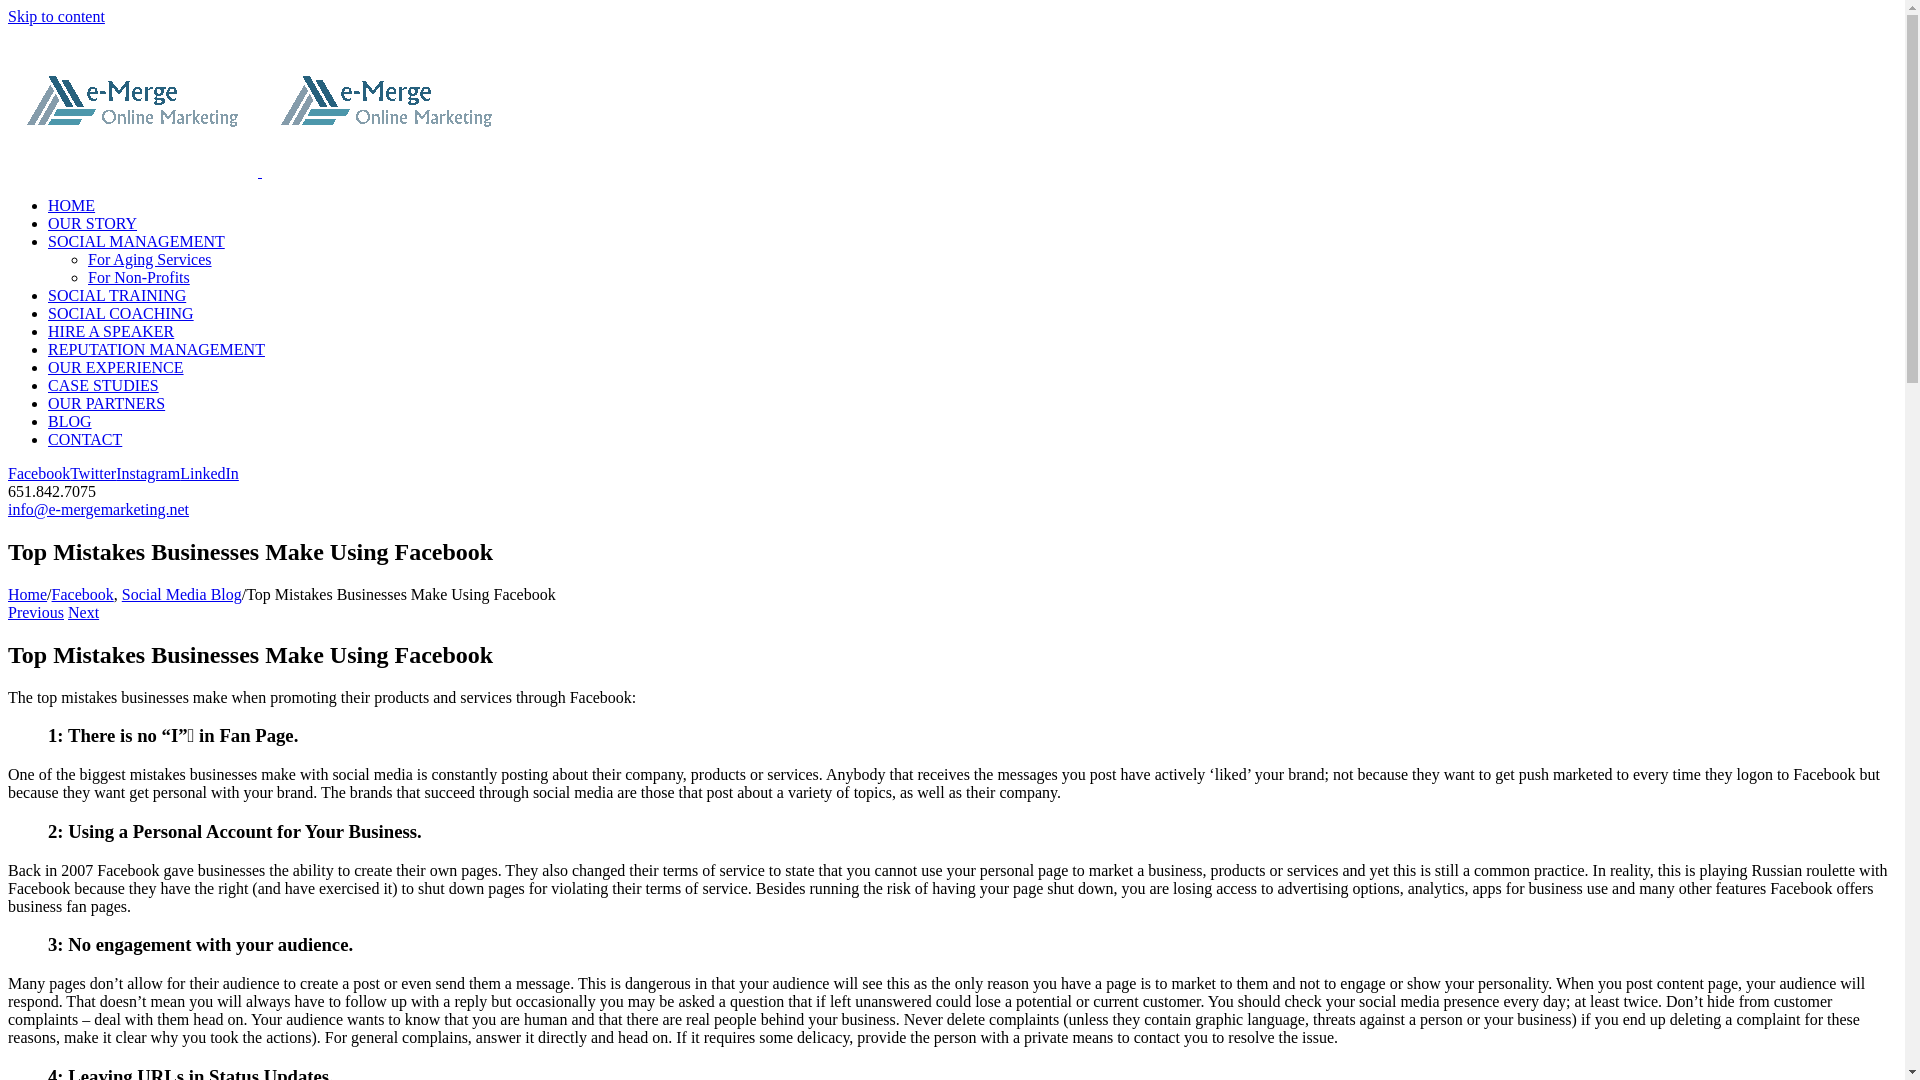 This screenshot has width=1920, height=1080. What do you see at coordinates (92, 473) in the screenshot?
I see `Twitter` at bounding box center [92, 473].